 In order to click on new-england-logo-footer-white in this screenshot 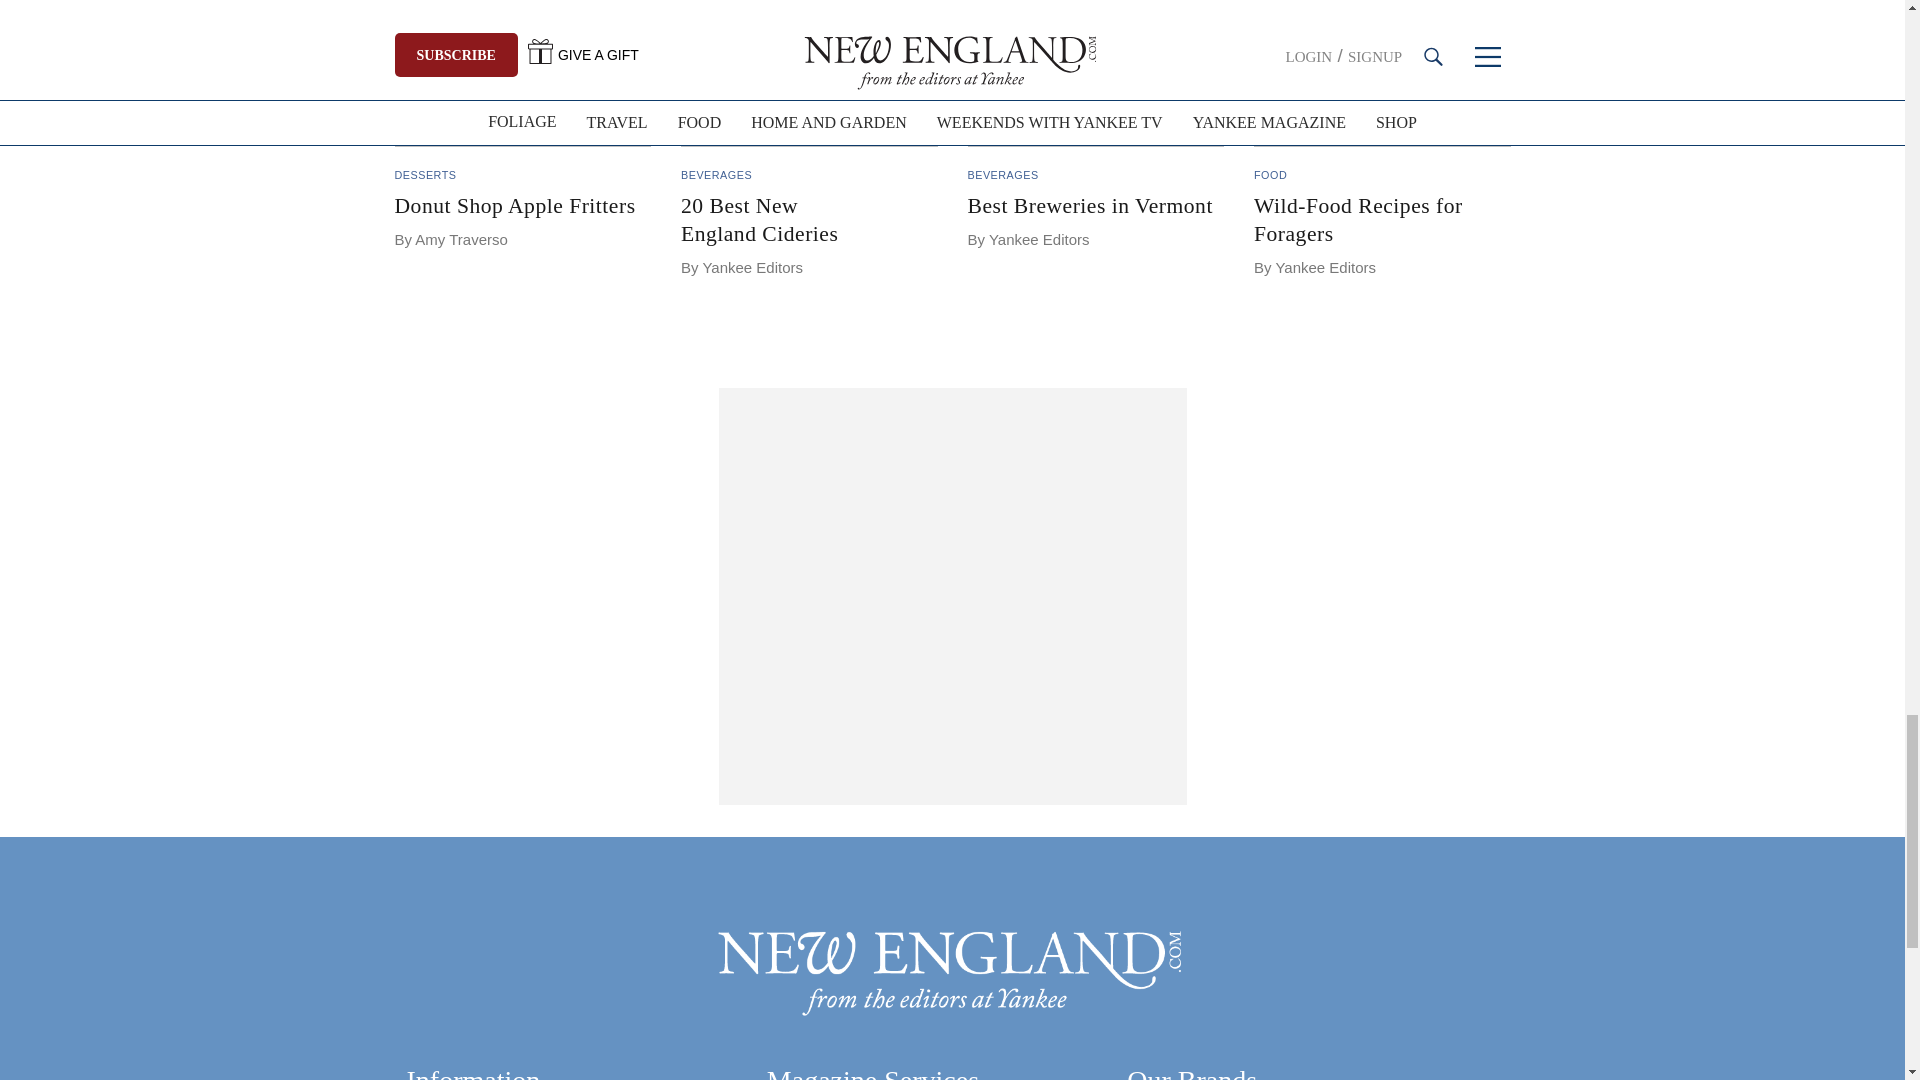, I will do `click(952, 970)`.